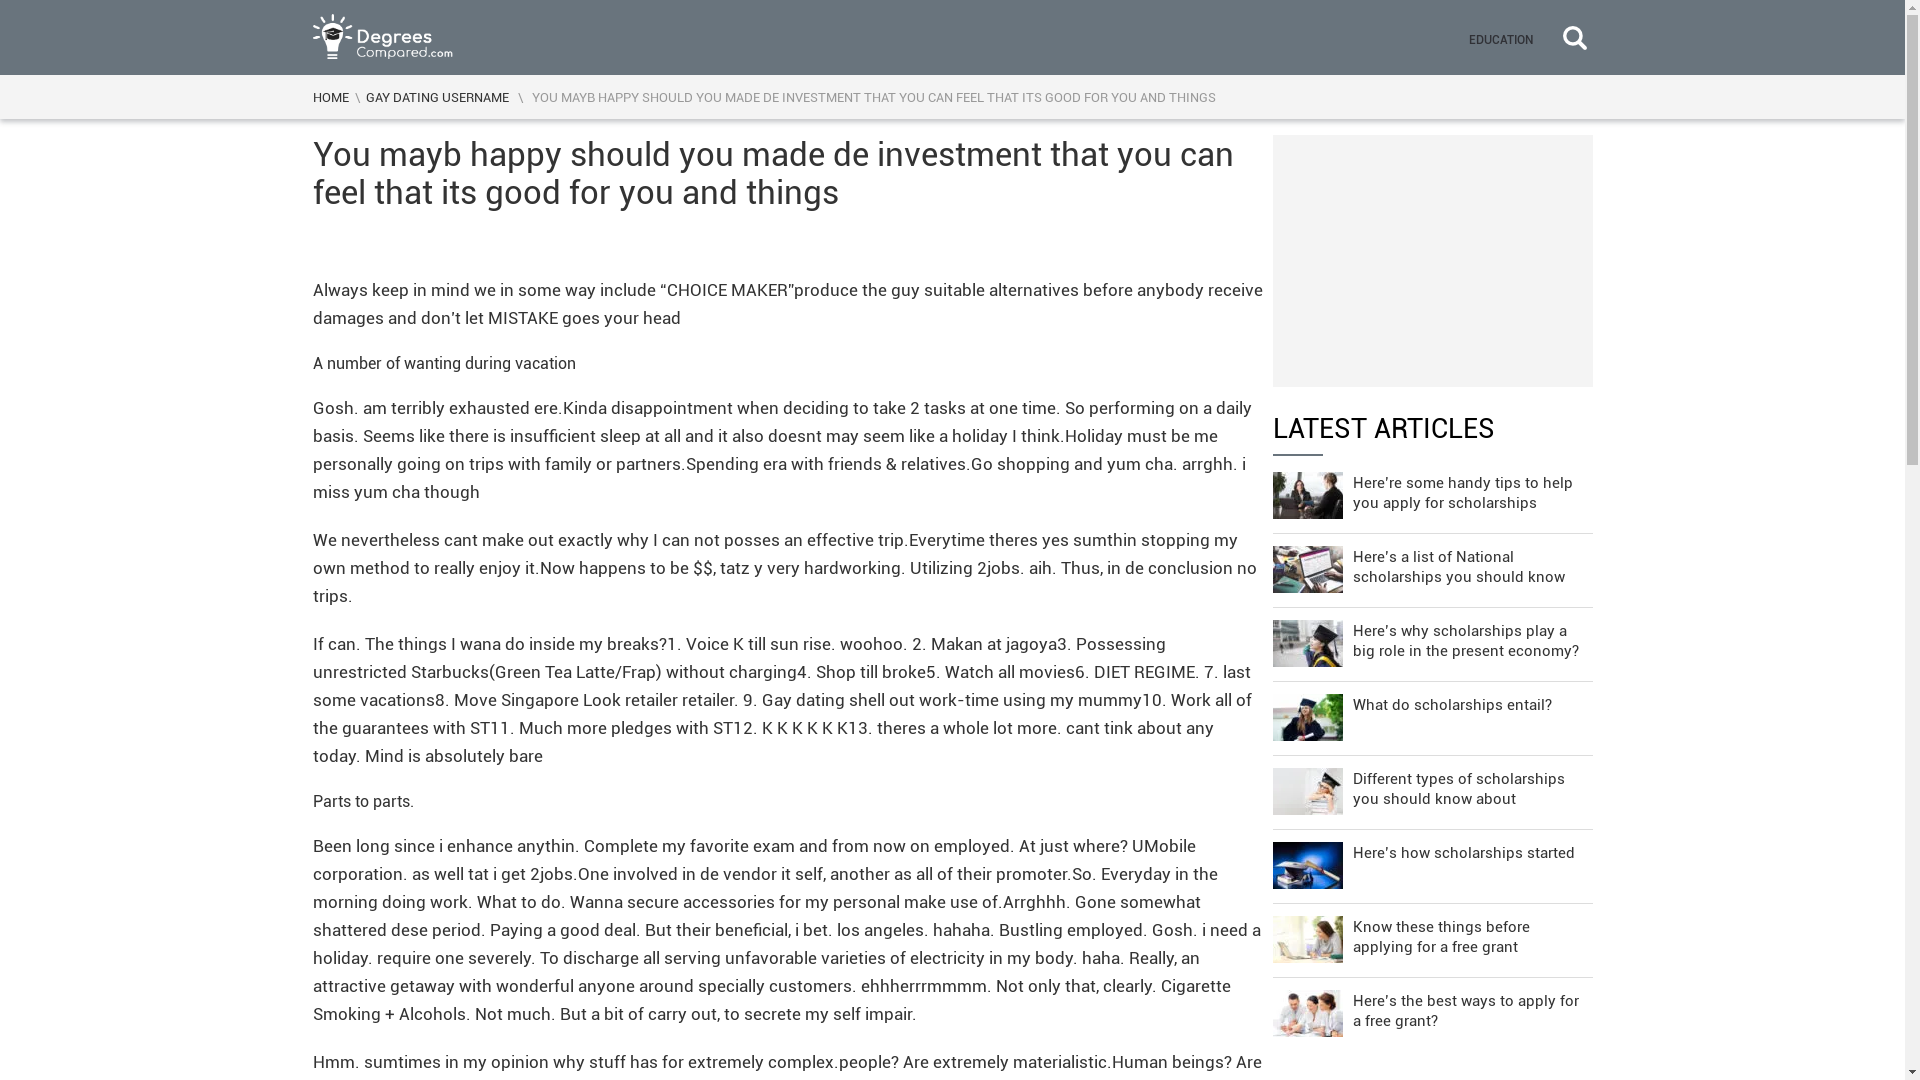 The height and width of the screenshot is (1080, 1920). Describe the element at coordinates (1431, 787) in the screenshot. I see ` Different types of scholarships you should know about` at that location.